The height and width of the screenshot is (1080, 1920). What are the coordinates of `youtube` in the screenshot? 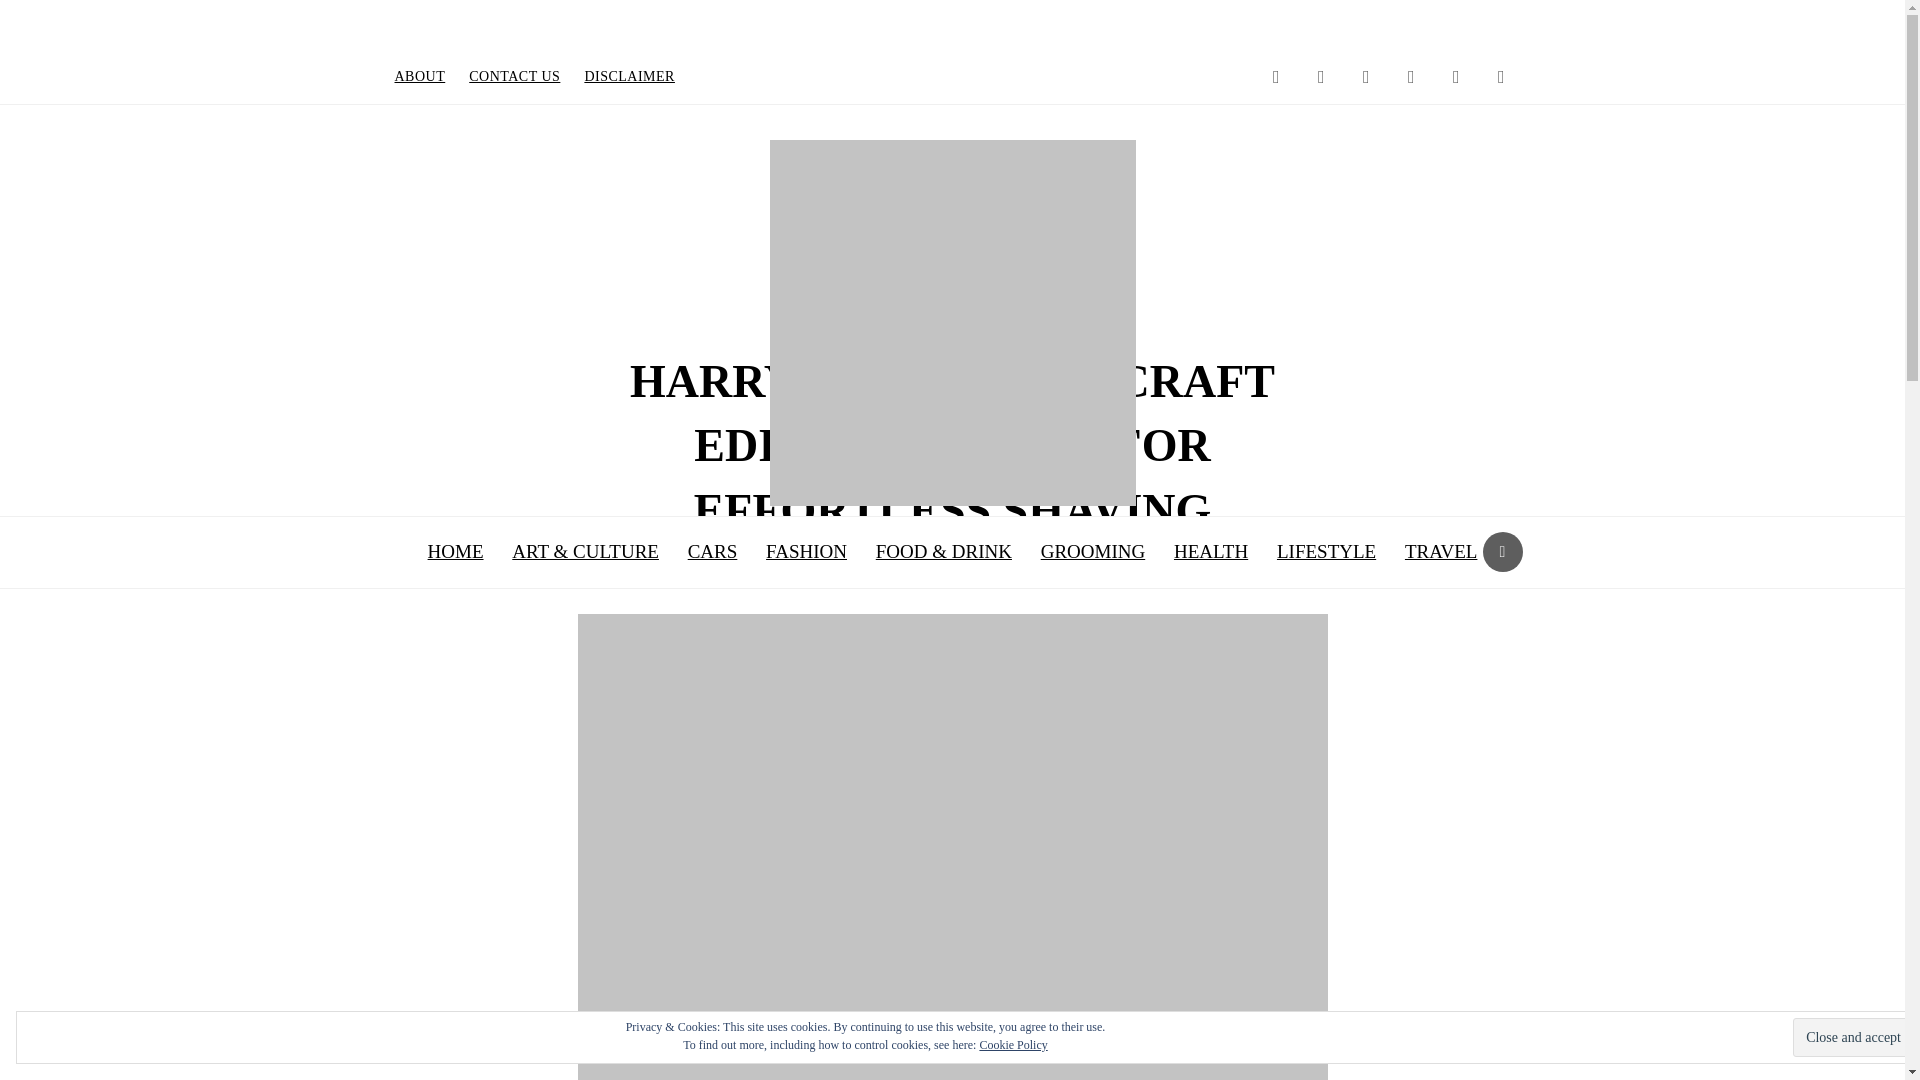 It's located at (1457, 76).